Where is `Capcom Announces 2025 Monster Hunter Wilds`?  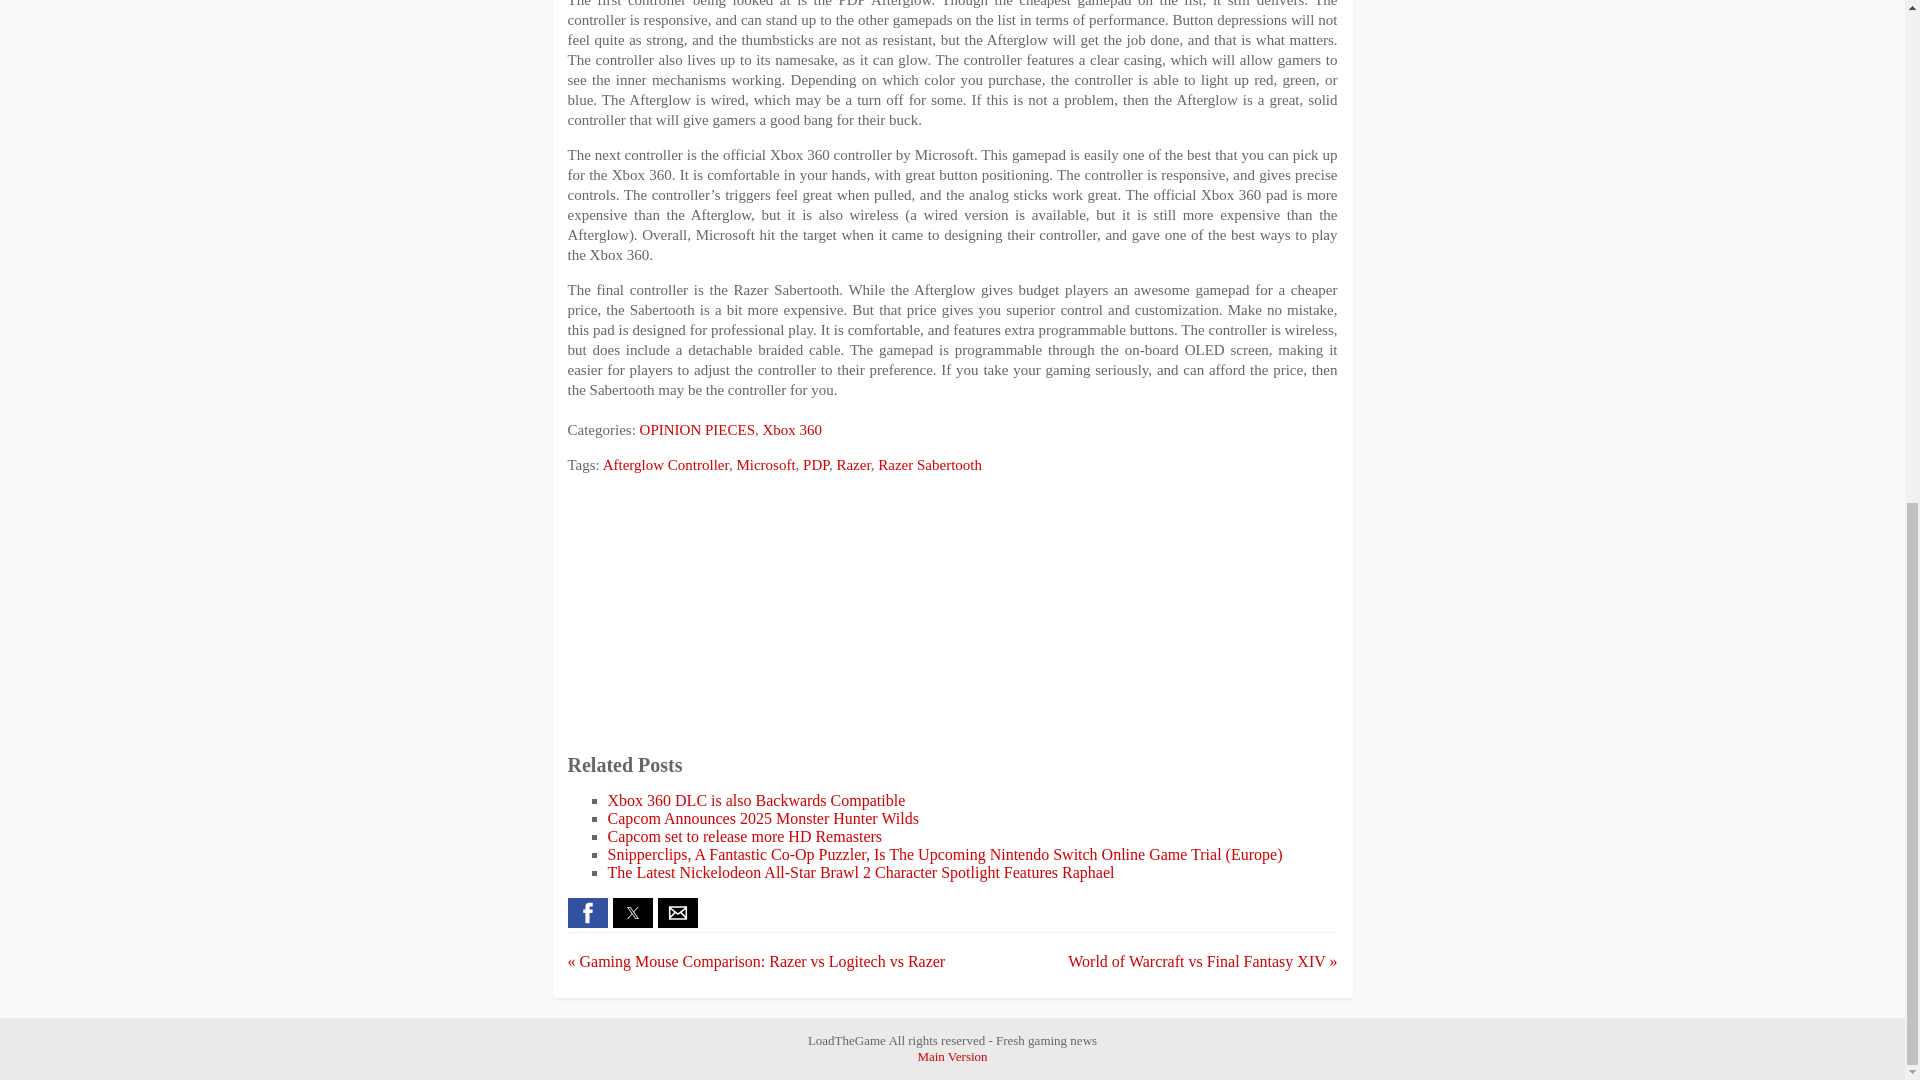
Capcom Announces 2025 Monster Hunter Wilds is located at coordinates (764, 818).